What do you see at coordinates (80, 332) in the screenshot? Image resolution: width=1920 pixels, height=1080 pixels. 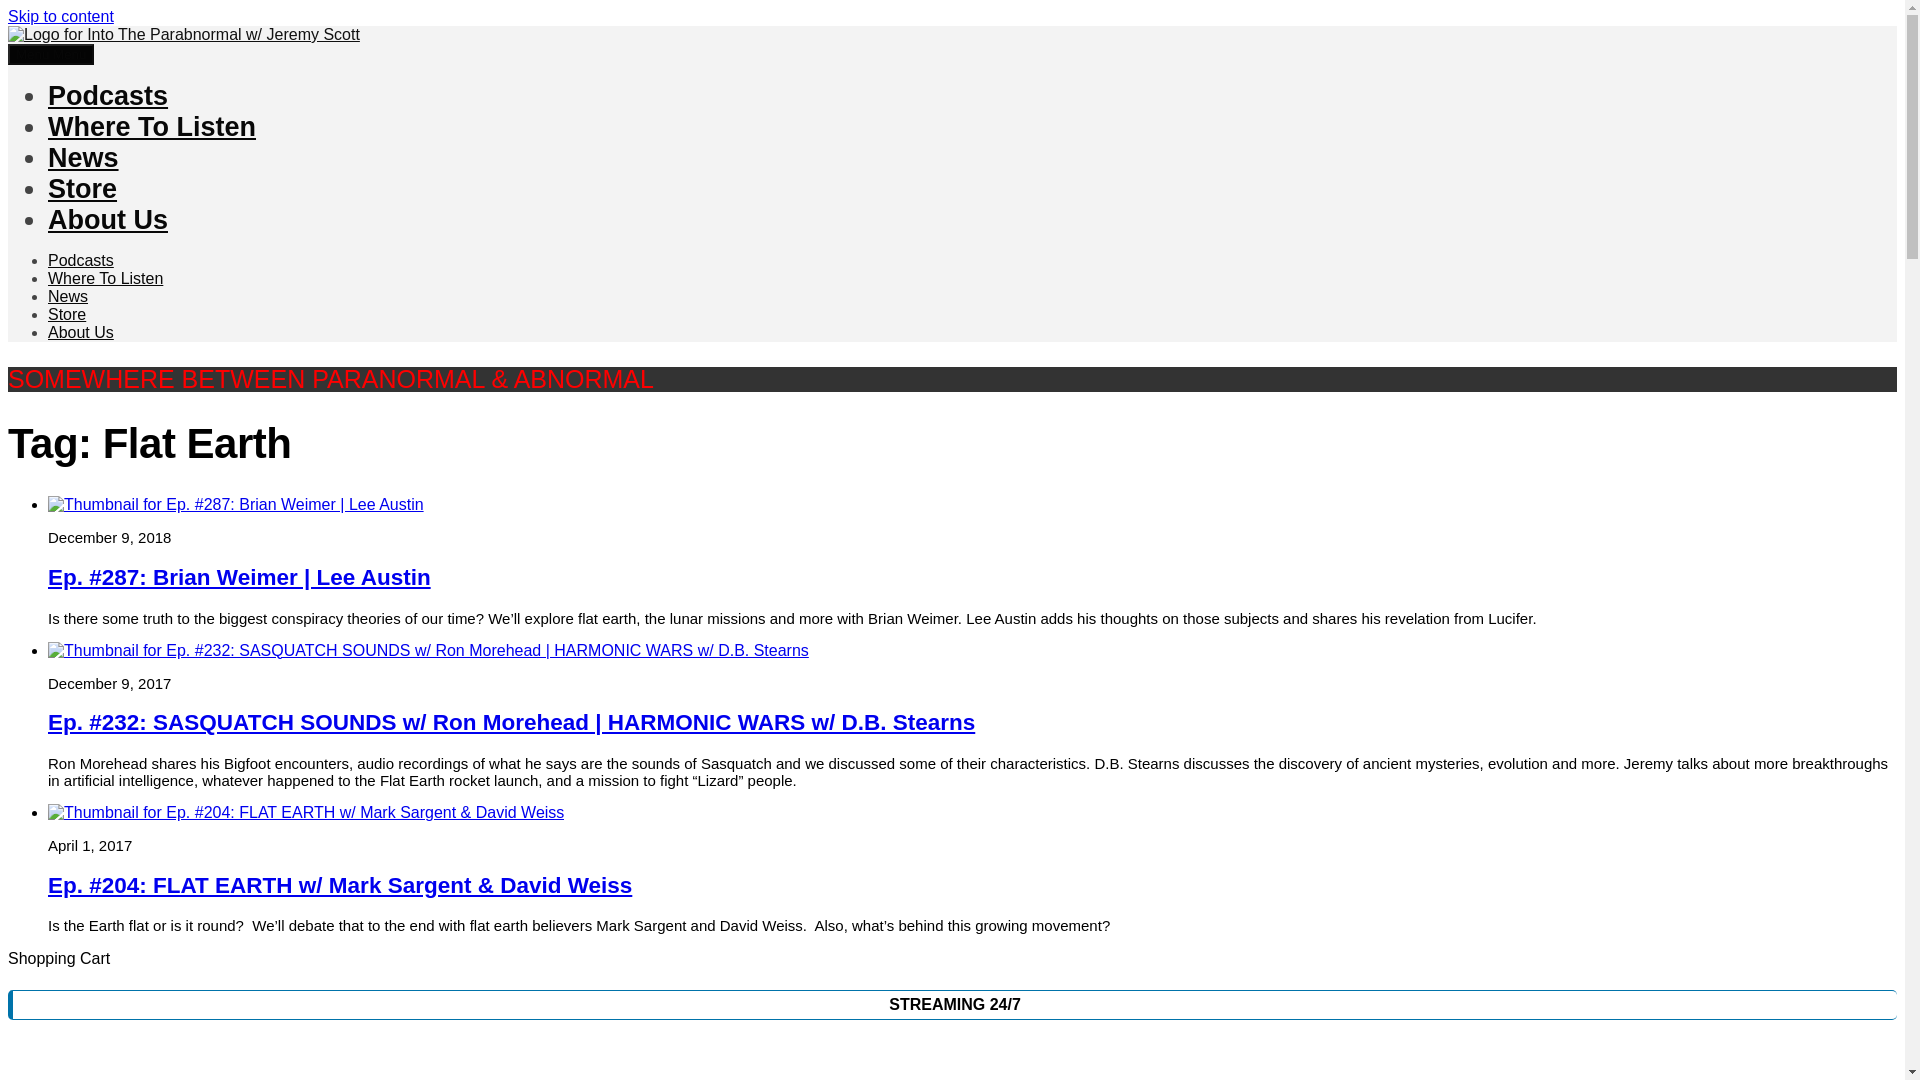 I see `About Us` at bounding box center [80, 332].